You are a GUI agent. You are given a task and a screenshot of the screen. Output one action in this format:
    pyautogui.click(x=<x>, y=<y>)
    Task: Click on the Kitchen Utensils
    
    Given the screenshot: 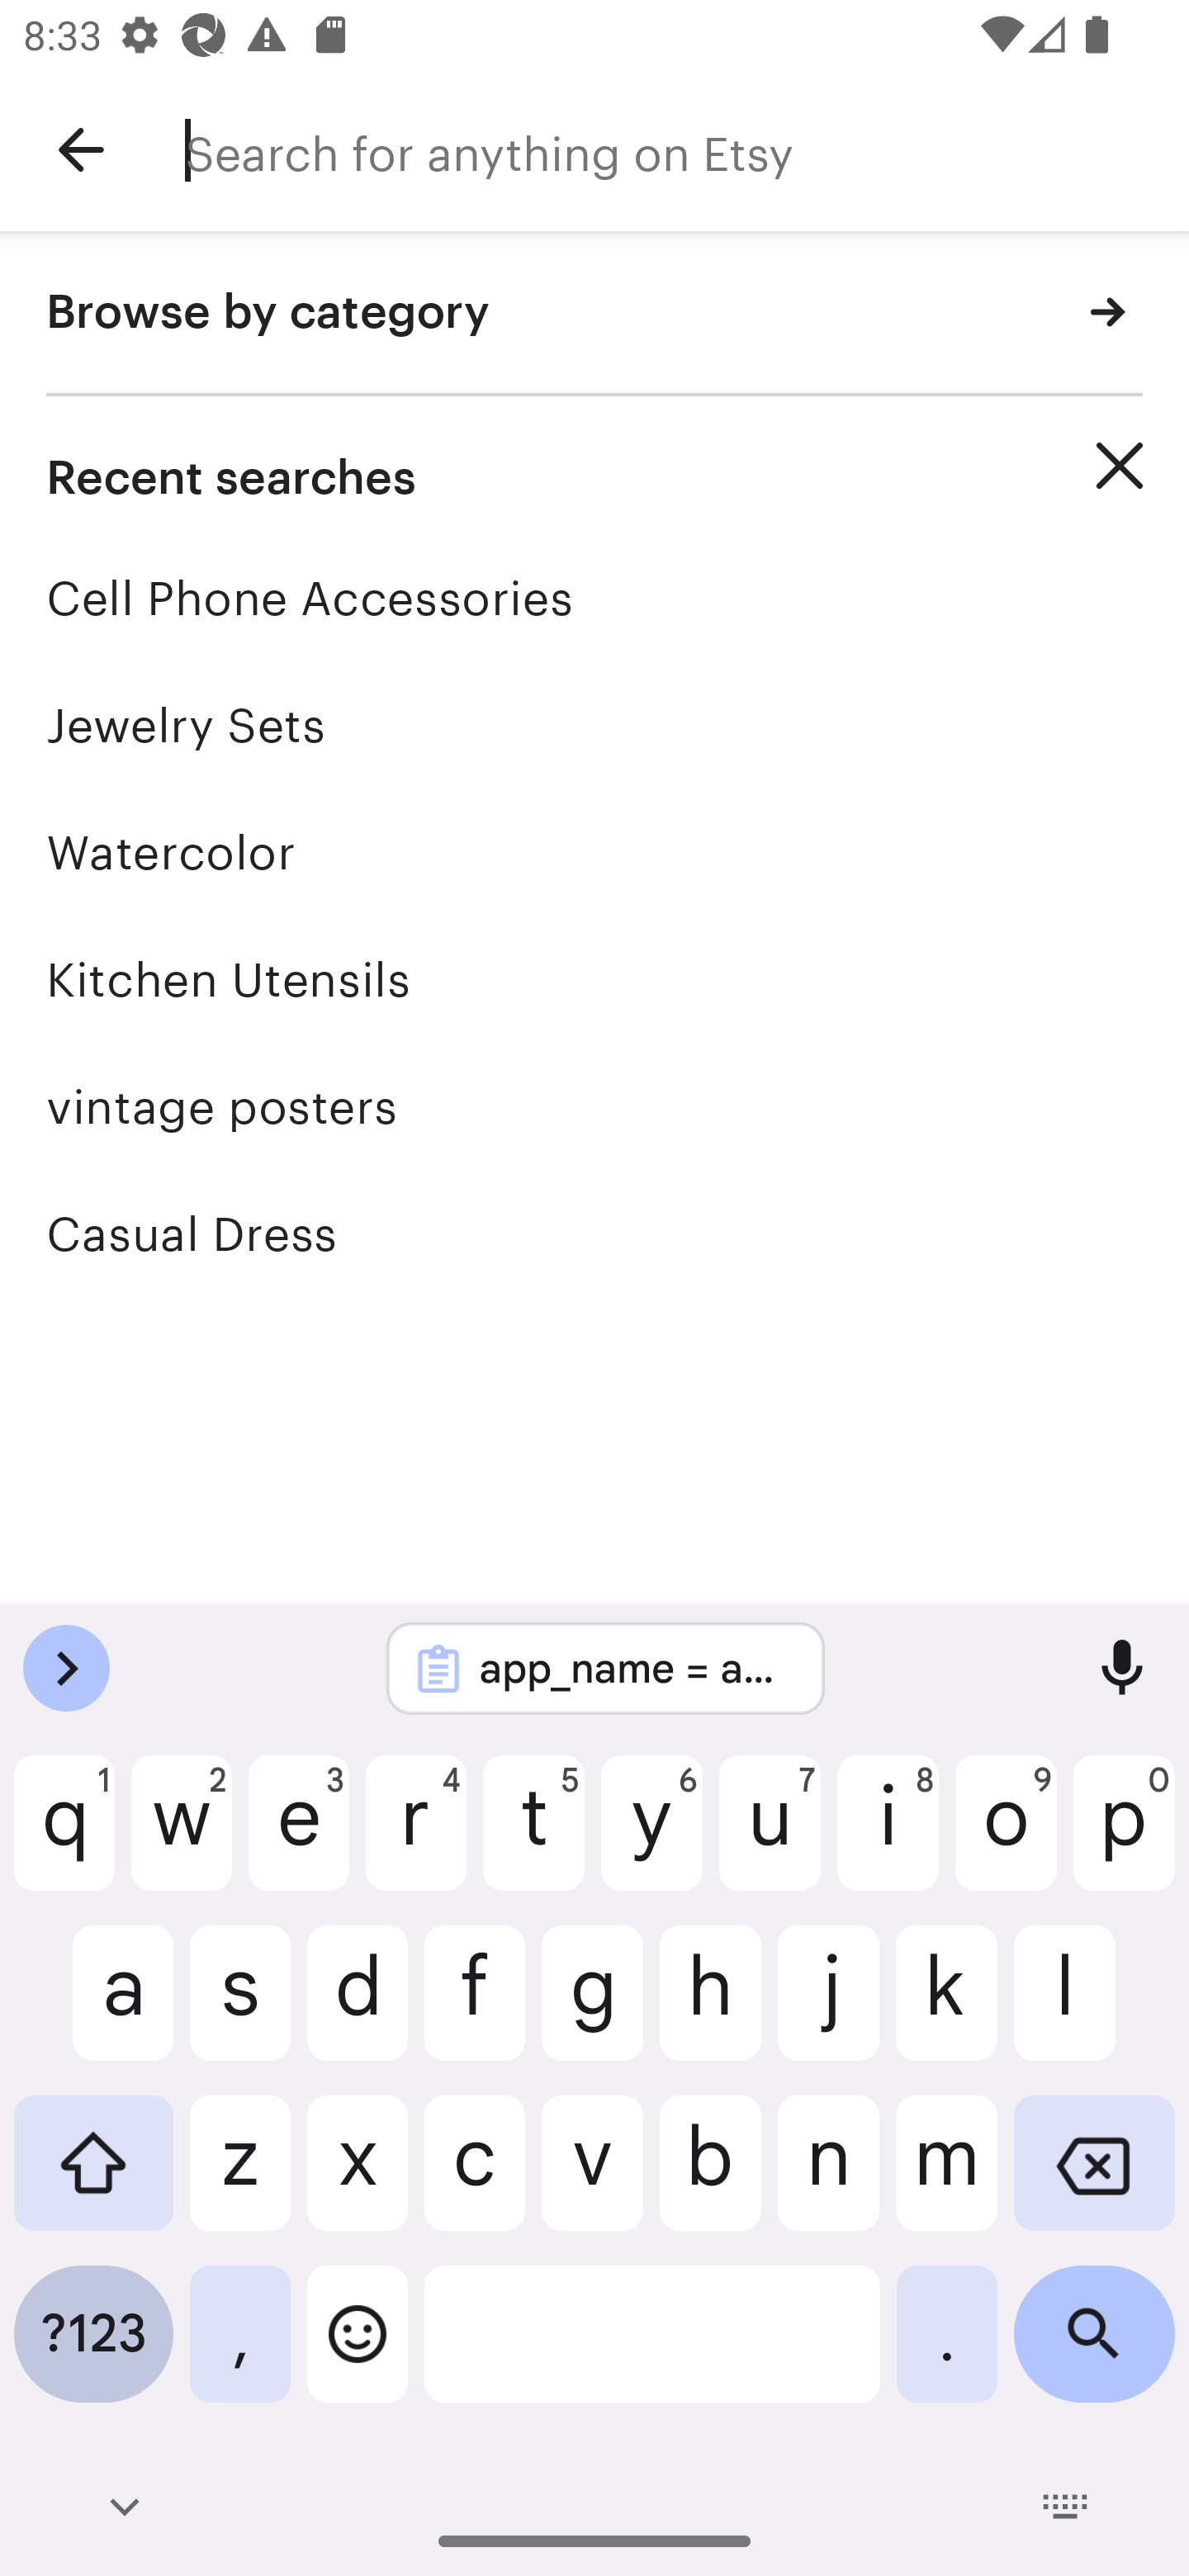 What is the action you would take?
    pyautogui.click(x=594, y=979)
    